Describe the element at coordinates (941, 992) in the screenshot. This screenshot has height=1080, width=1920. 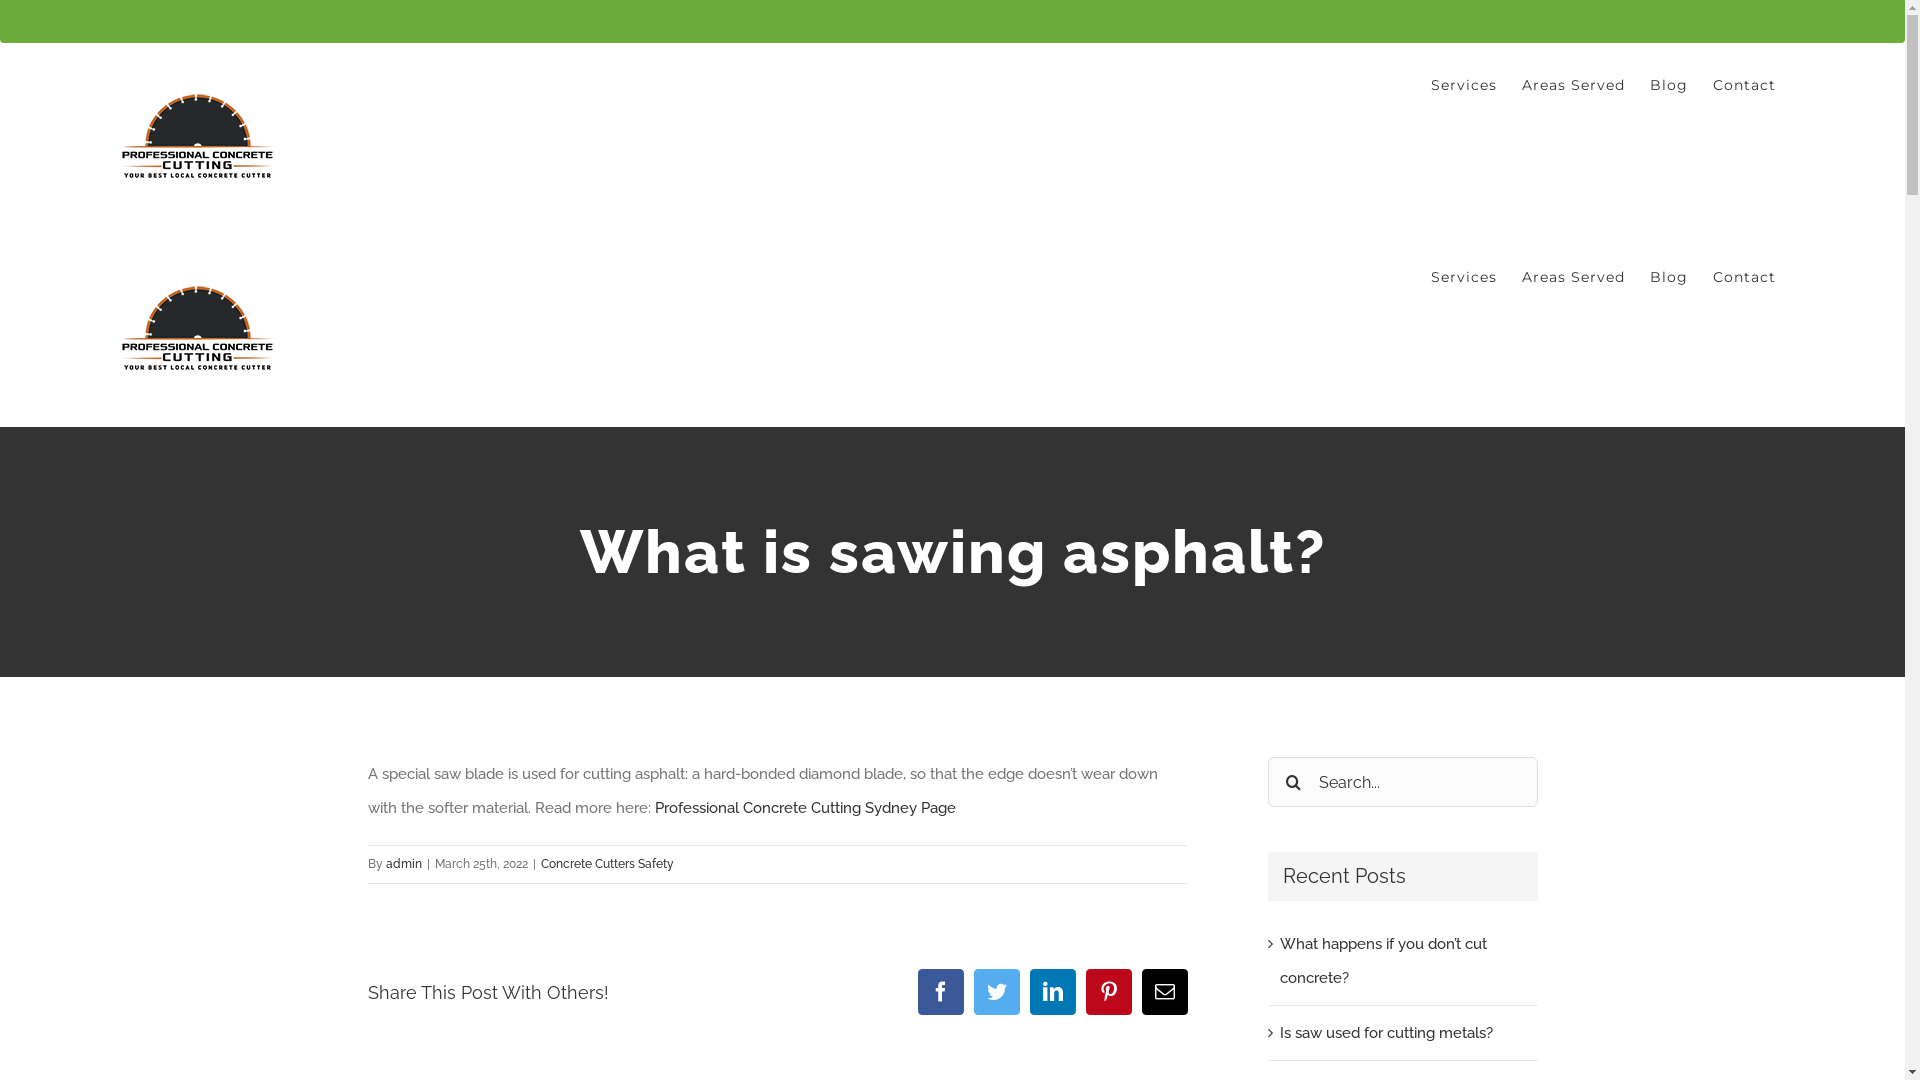
I see `Facebook` at that location.